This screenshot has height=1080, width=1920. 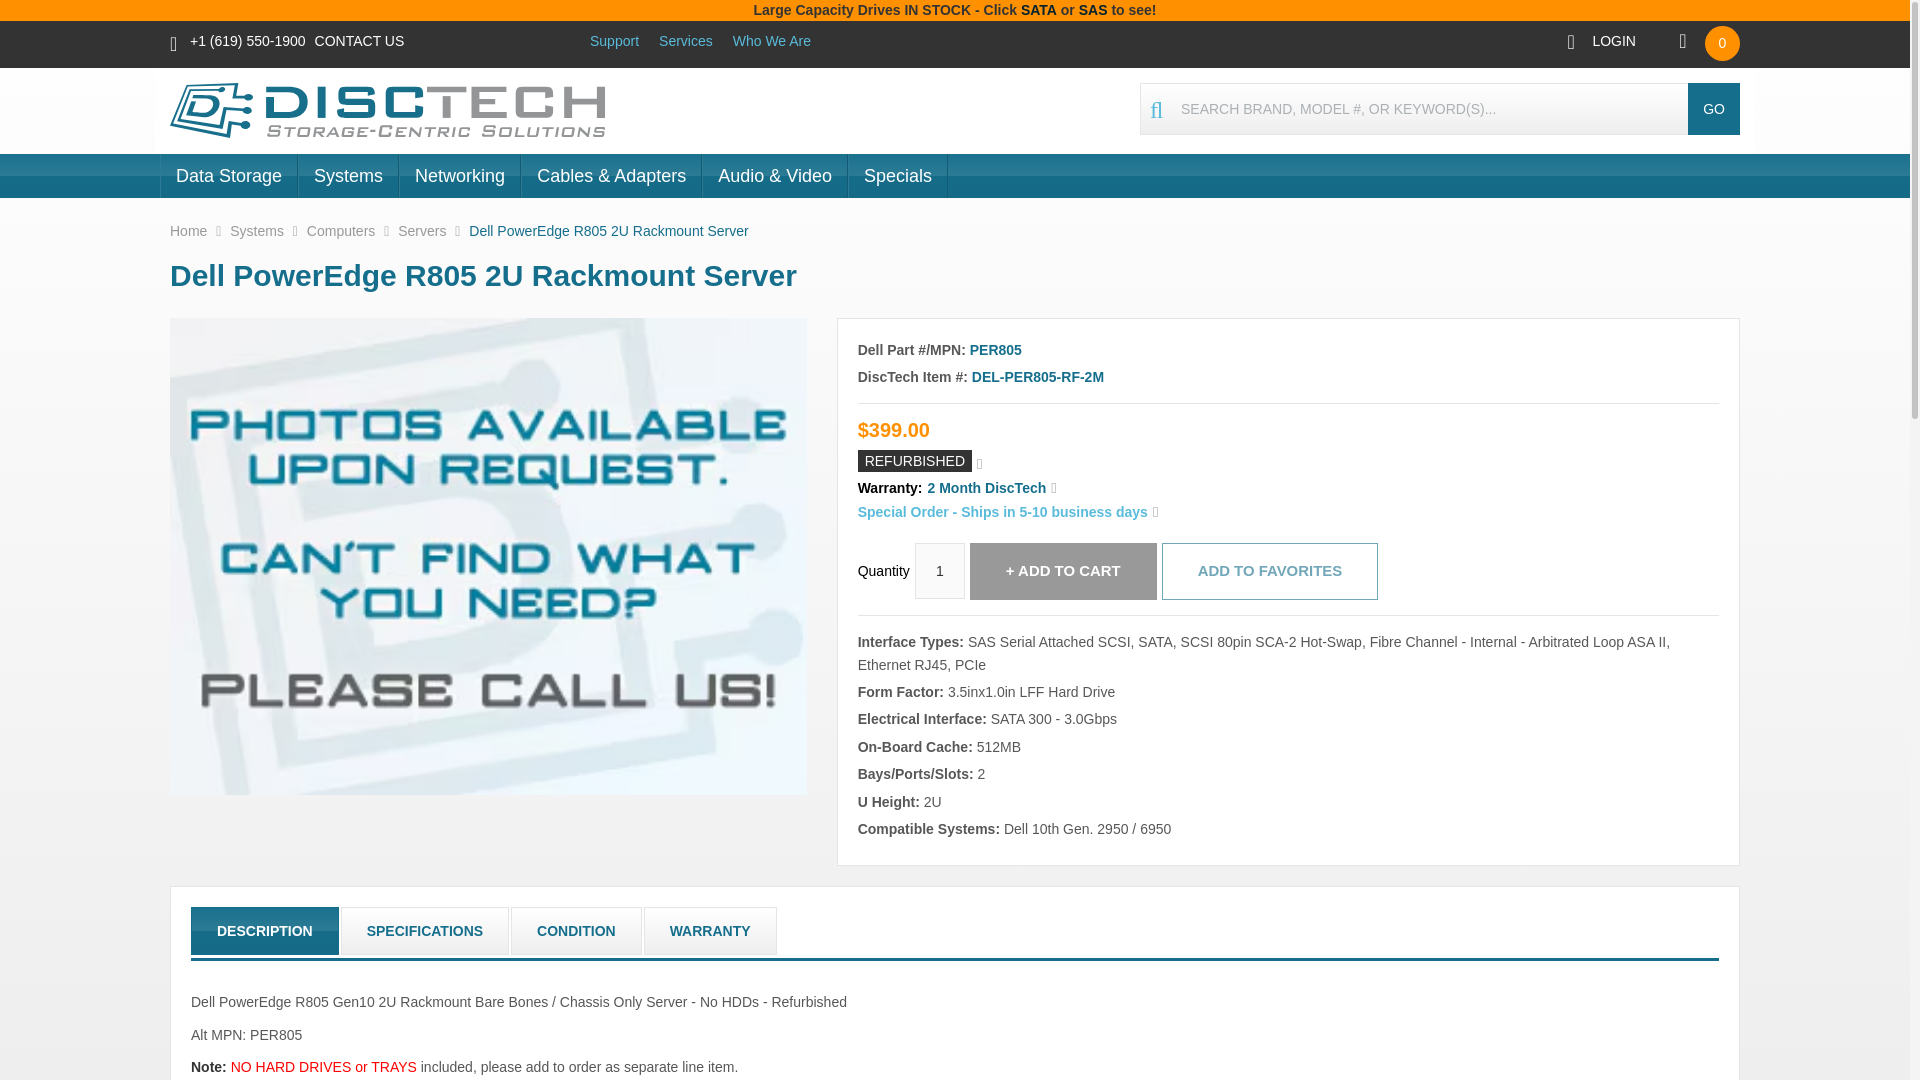 What do you see at coordinates (1039, 10) in the screenshot?
I see `SATA` at bounding box center [1039, 10].